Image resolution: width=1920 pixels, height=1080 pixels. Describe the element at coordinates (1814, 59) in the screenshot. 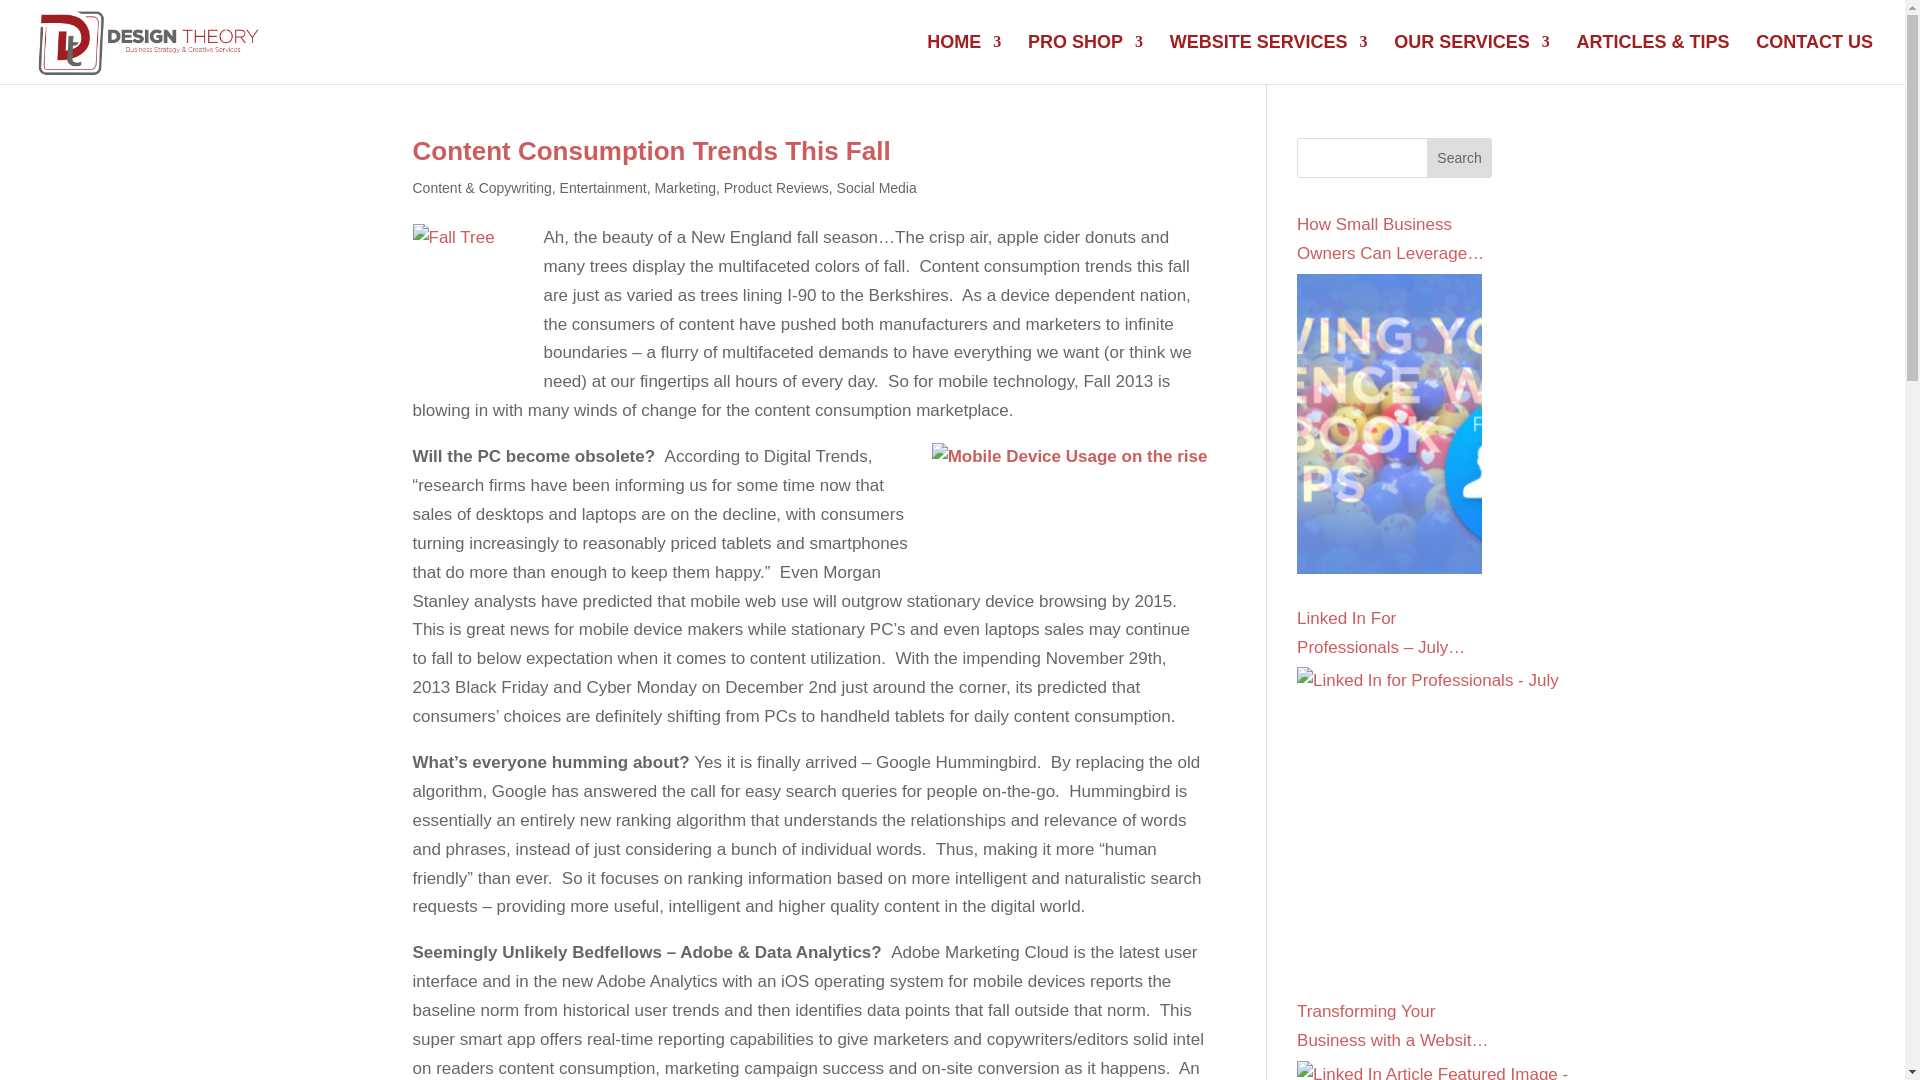

I see `CONTACT US` at that location.